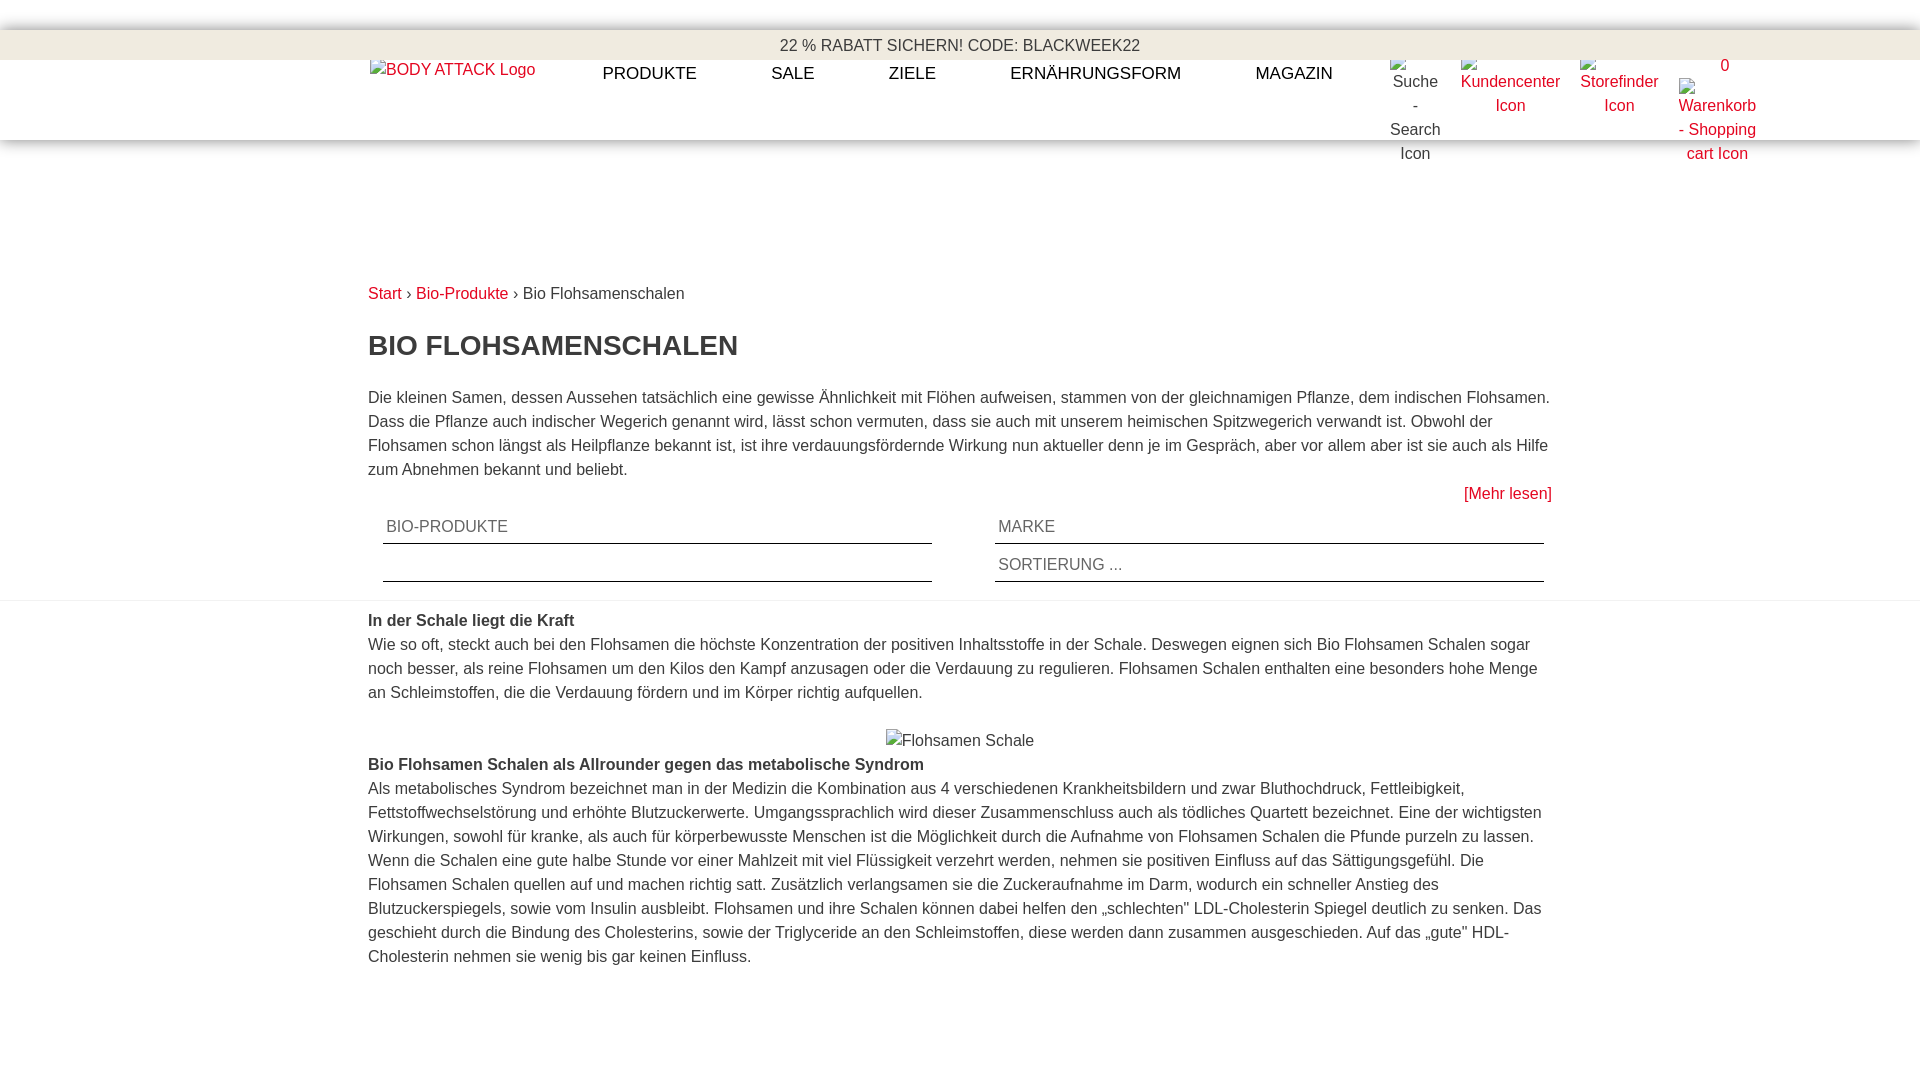 The image size is (1920, 1080). Describe the element at coordinates (604, 294) in the screenshot. I see `Bio Flohsamenschalen` at that location.